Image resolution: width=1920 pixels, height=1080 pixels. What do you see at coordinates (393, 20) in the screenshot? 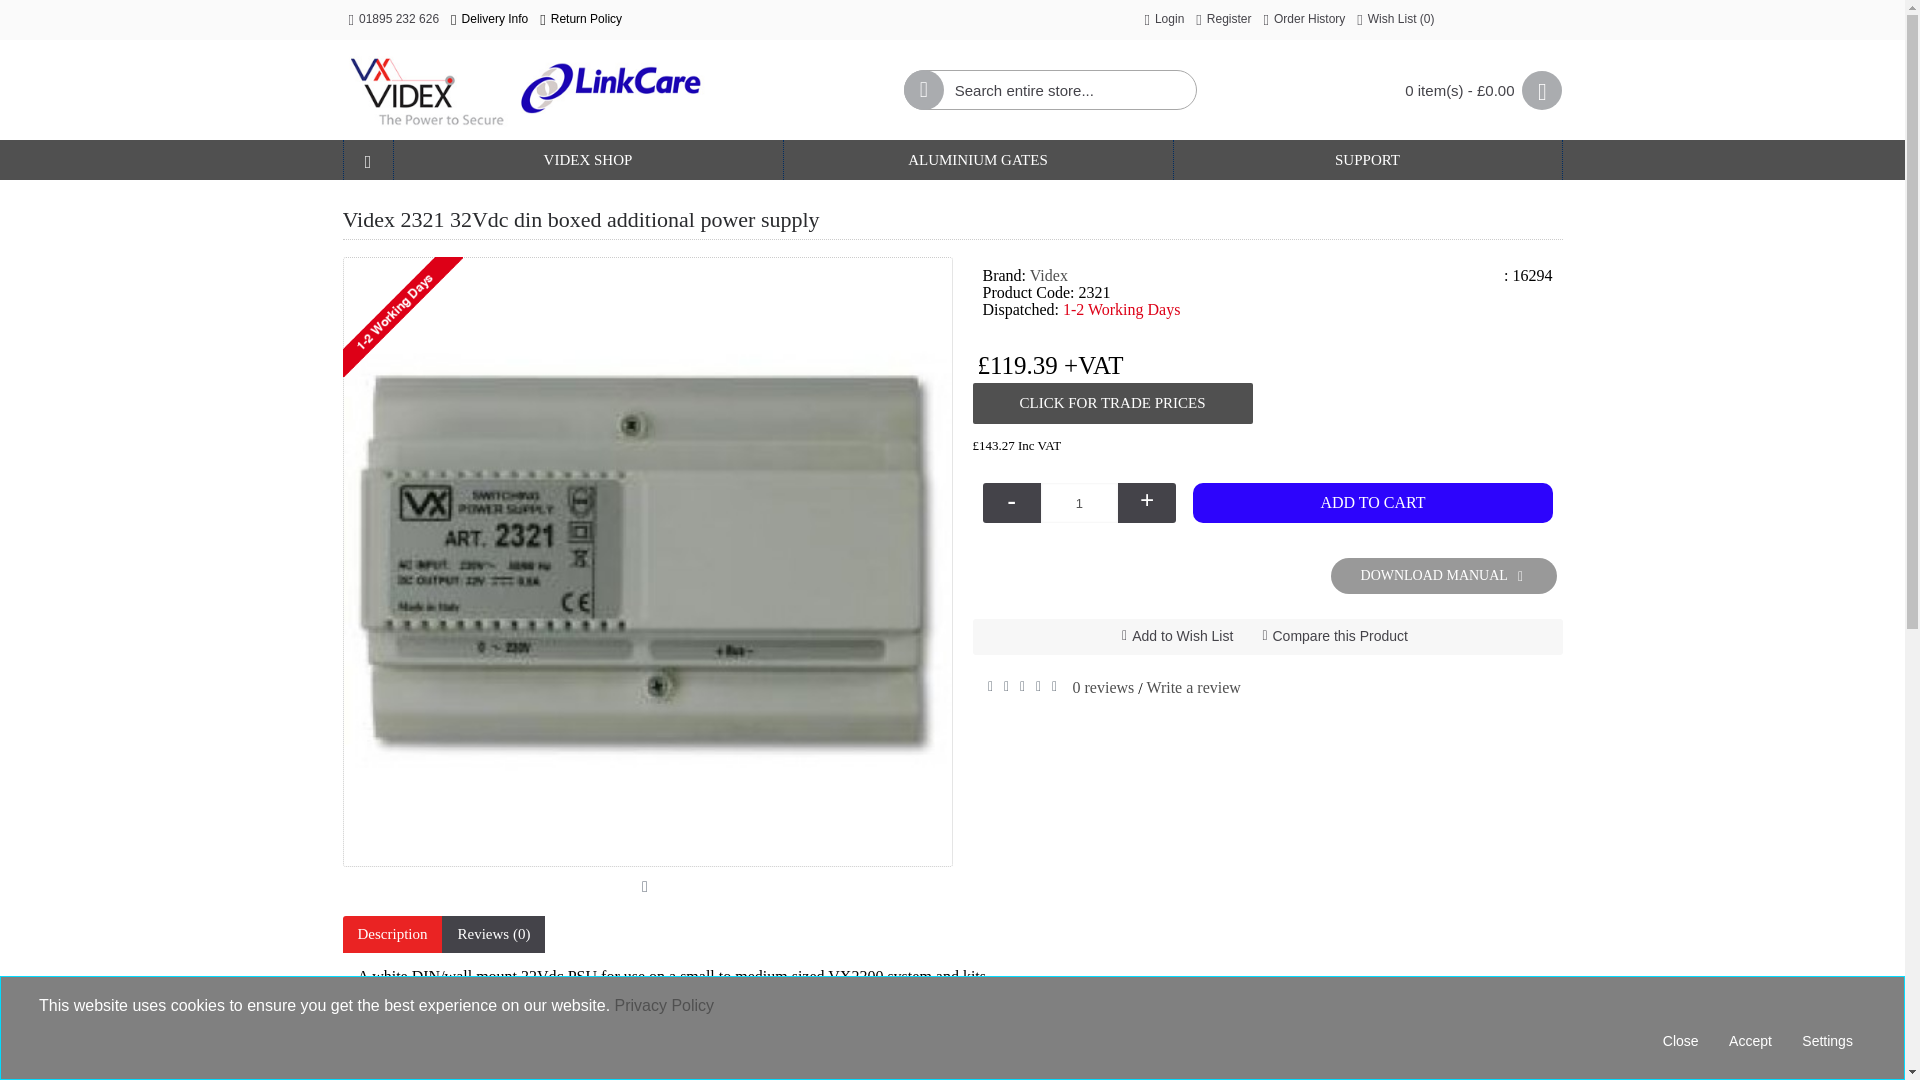
I see `01895 232 626` at bounding box center [393, 20].